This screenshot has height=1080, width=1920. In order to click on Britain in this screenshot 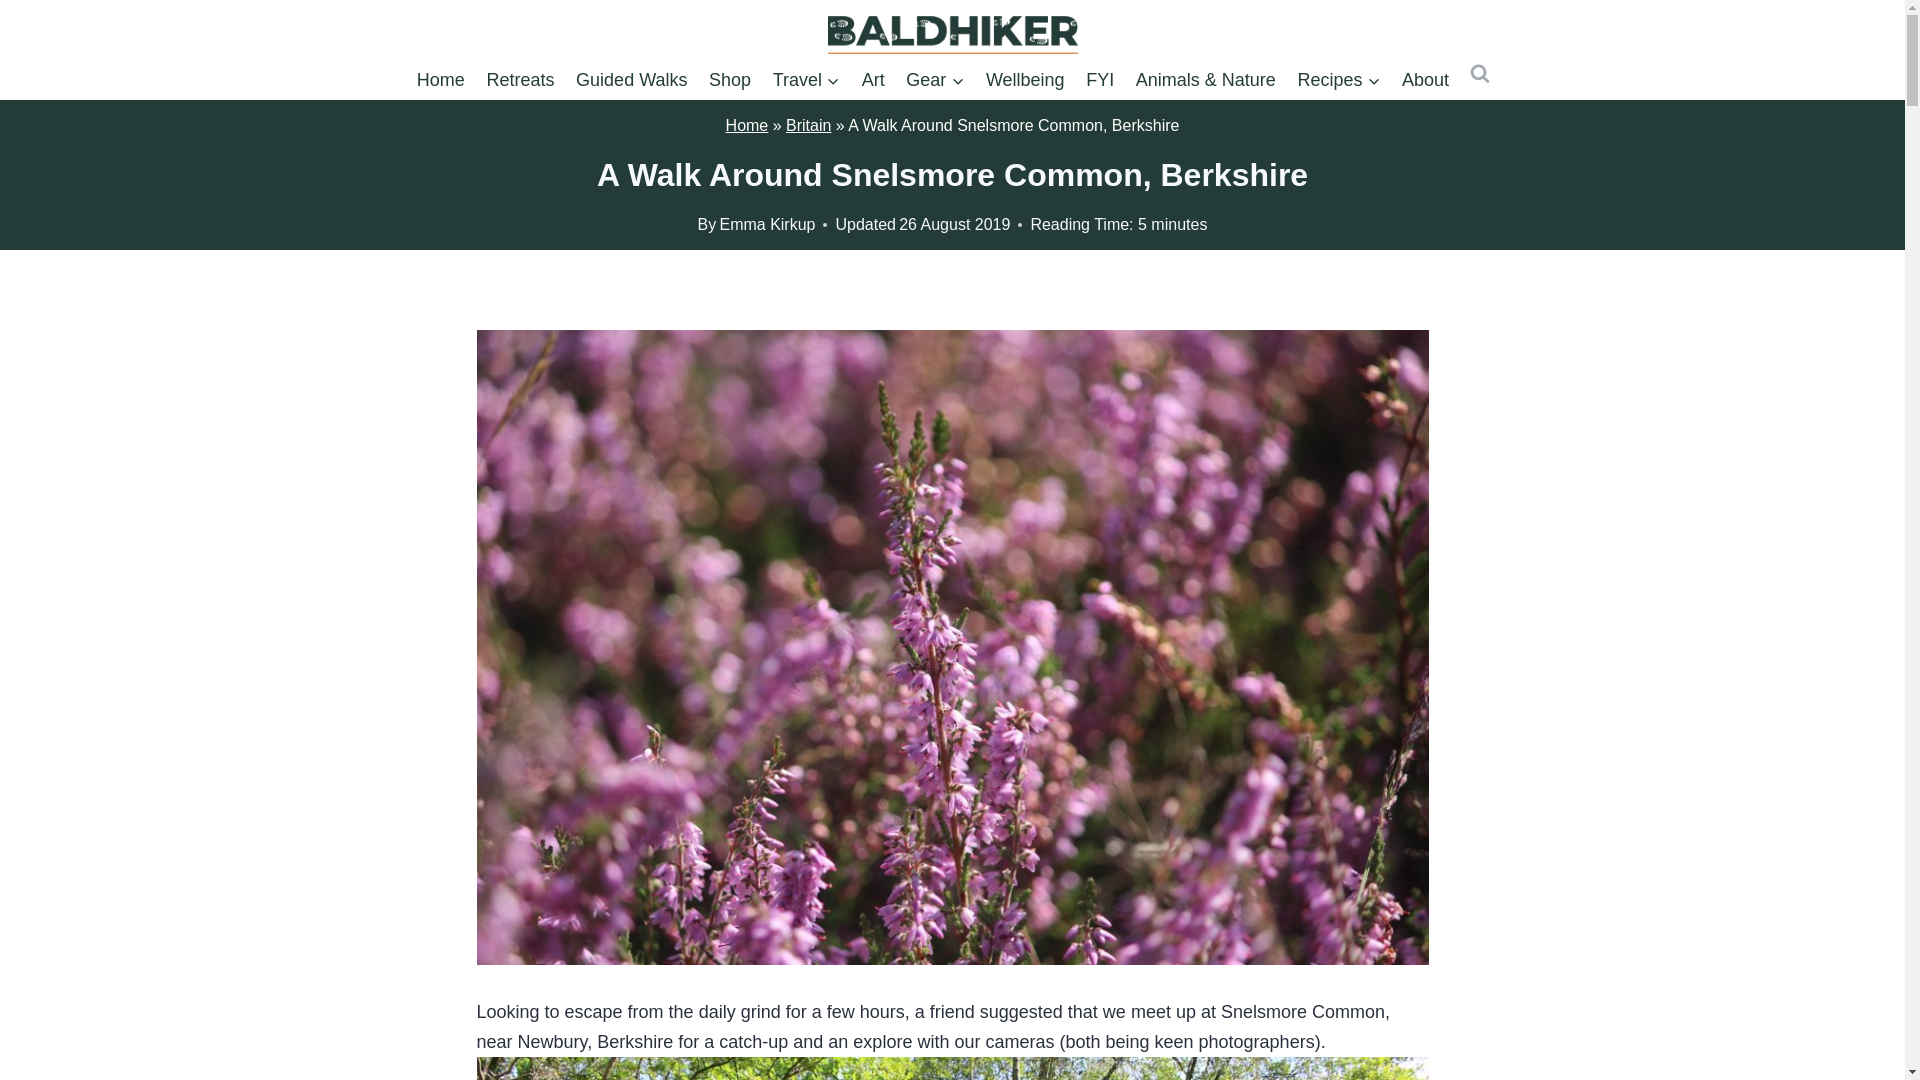, I will do `click(808, 124)`.